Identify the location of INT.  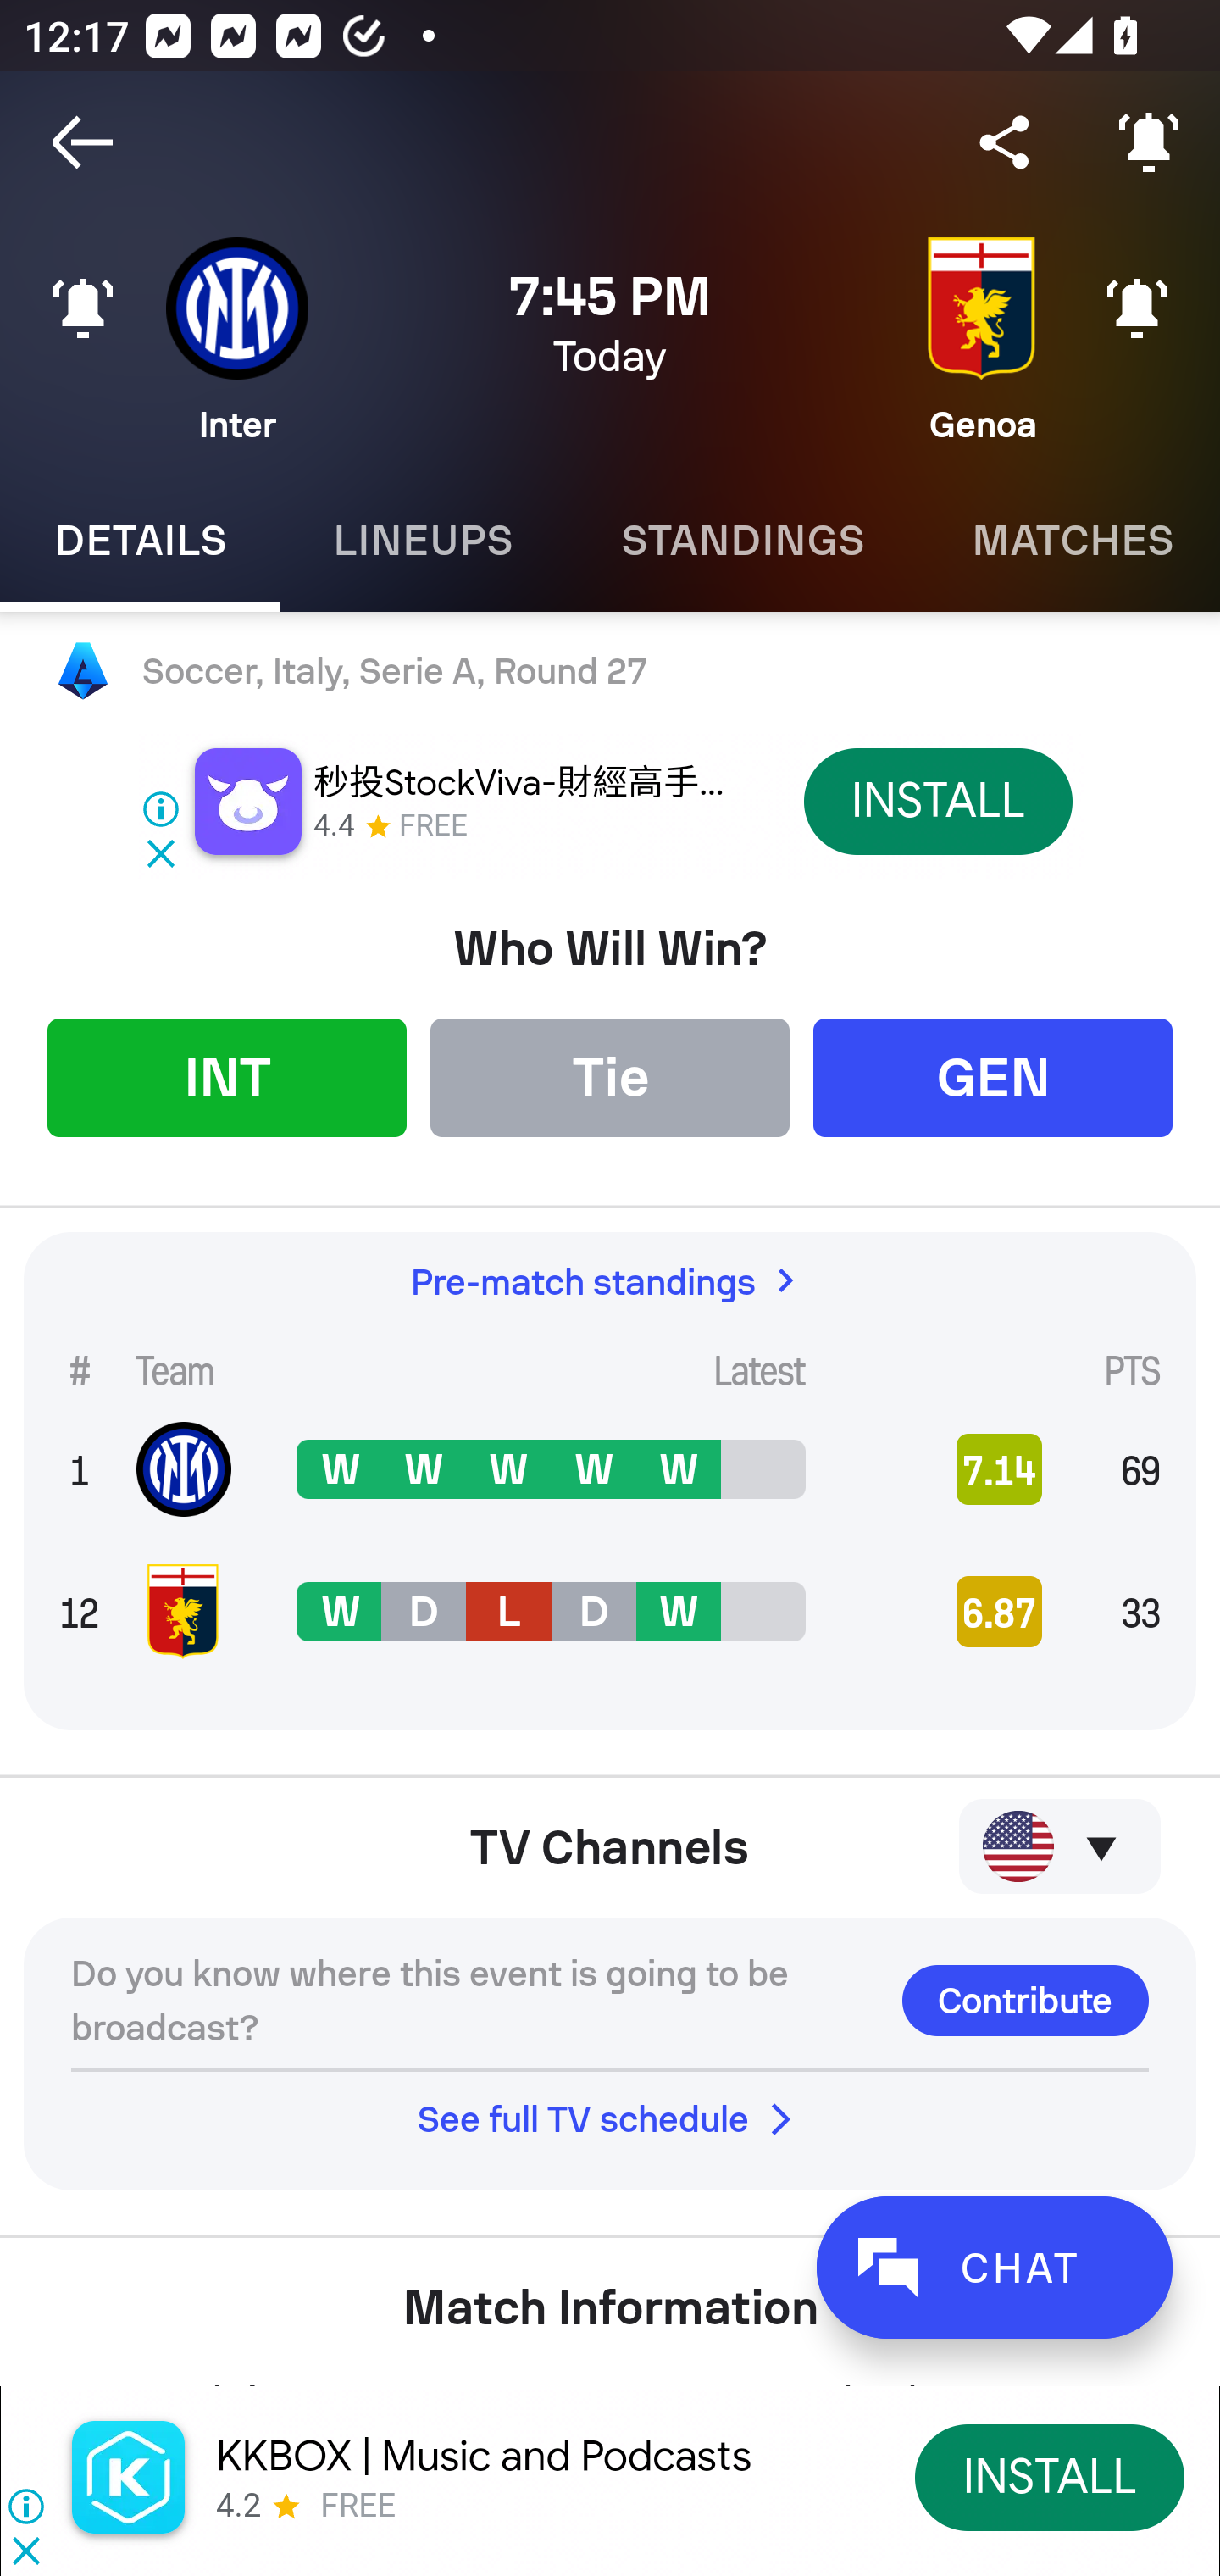
(227, 1076).